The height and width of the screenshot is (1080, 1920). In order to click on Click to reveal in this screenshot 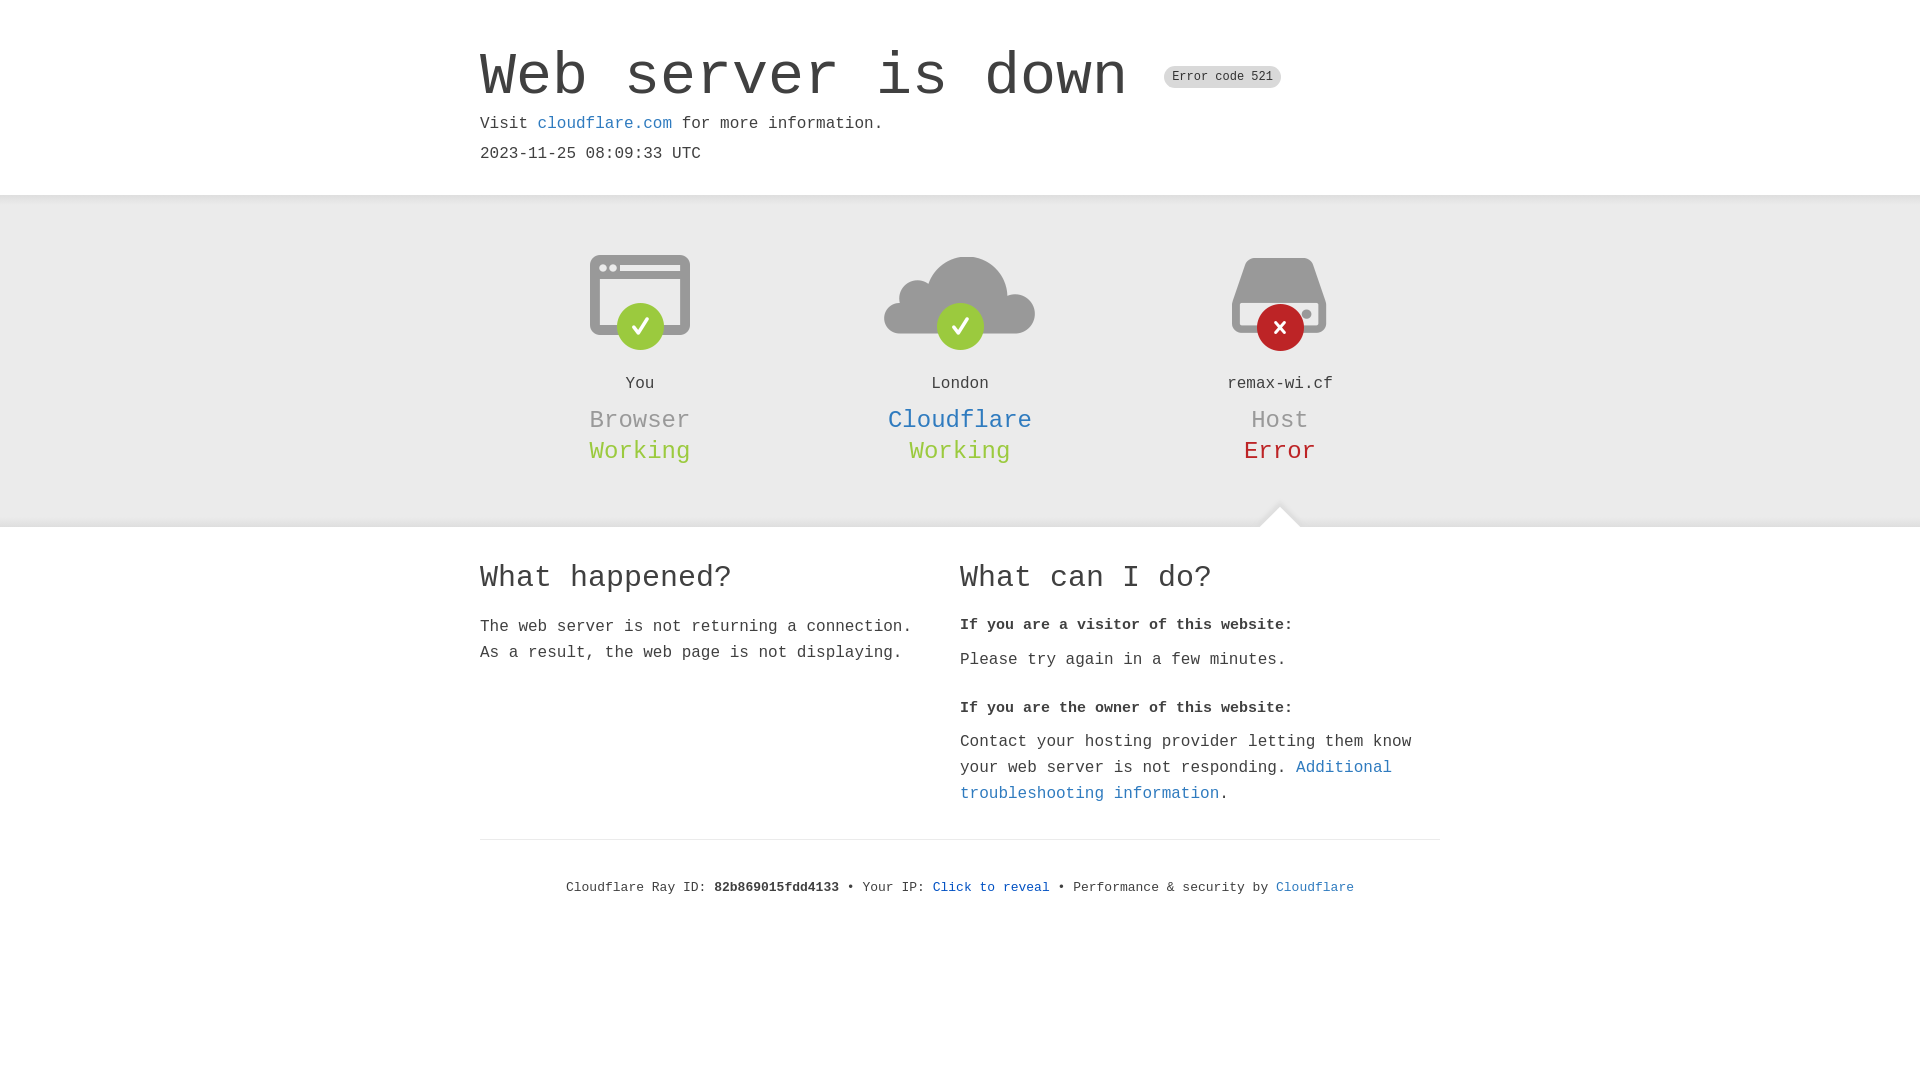, I will do `click(992, 888)`.